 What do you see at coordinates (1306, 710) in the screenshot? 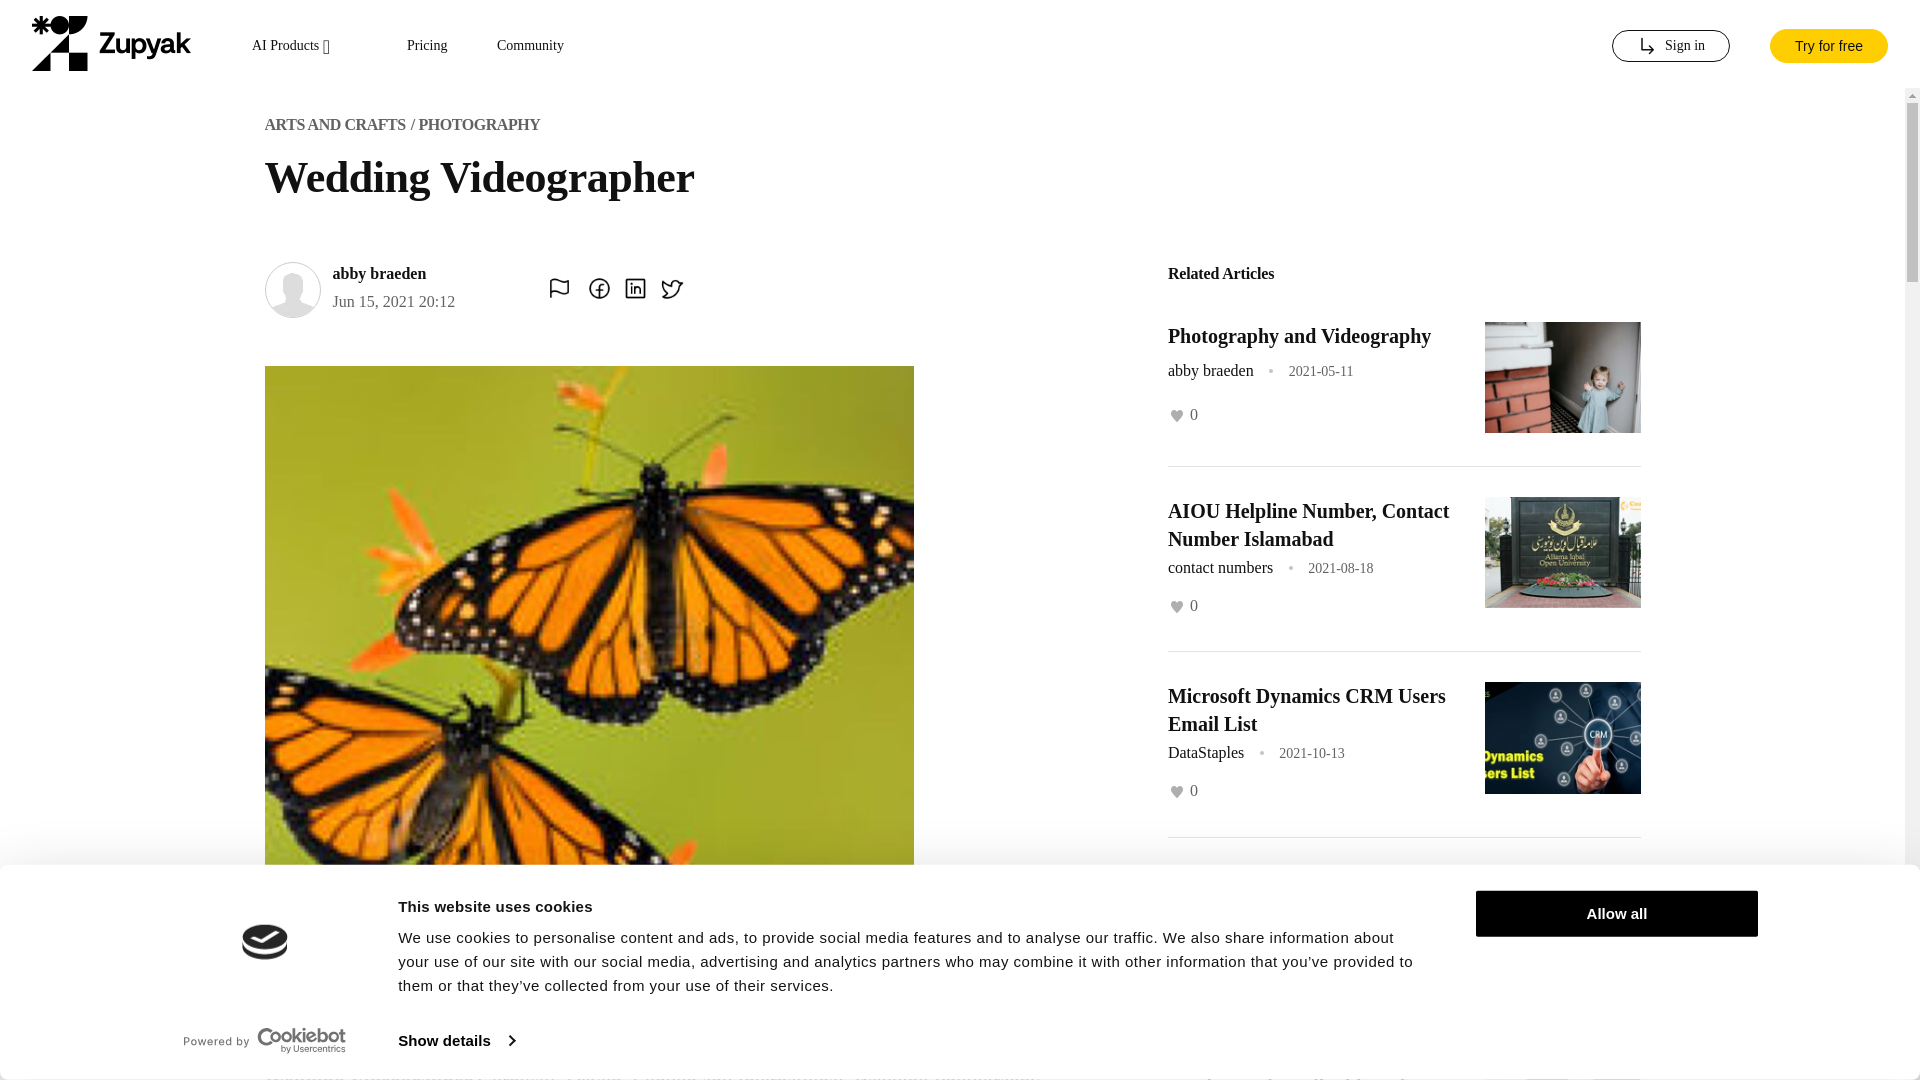
I see `Microsoft Dynamics CRM Users Email List` at bounding box center [1306, 710].